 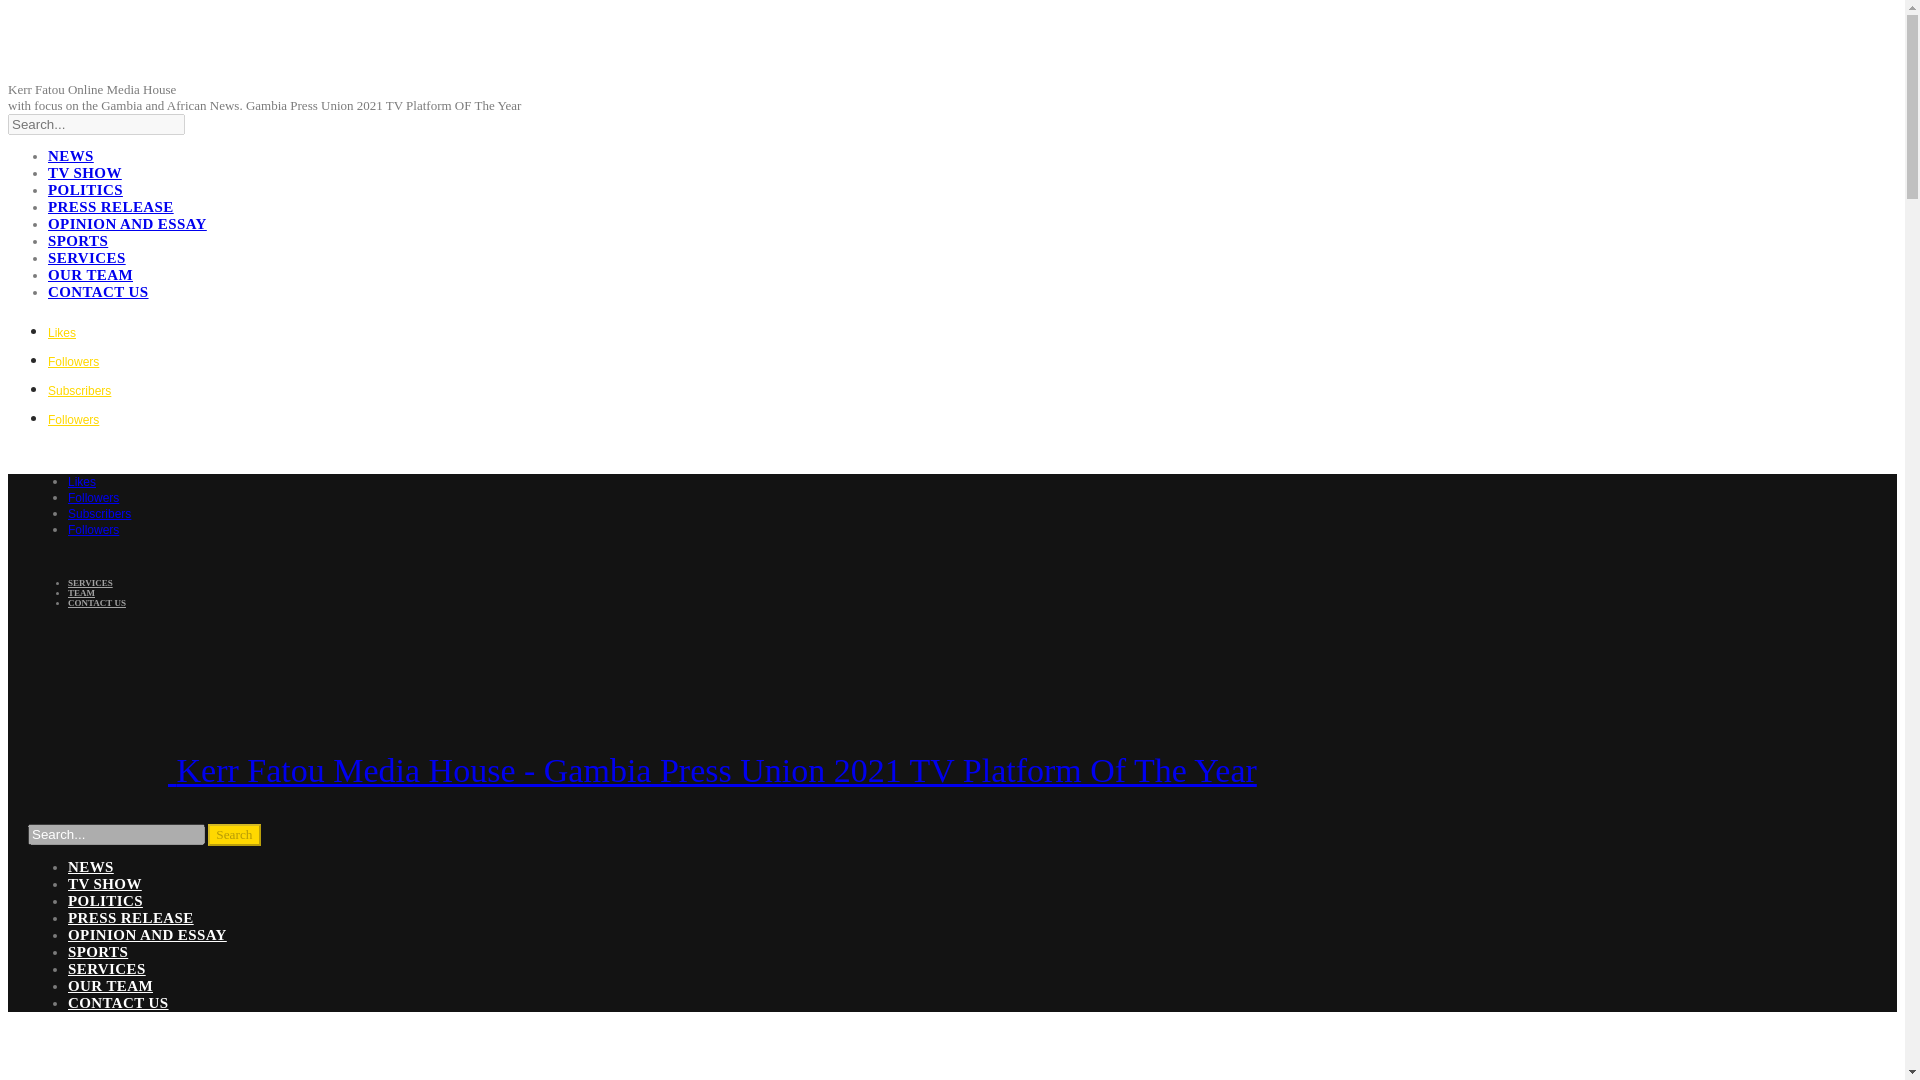 I want to click on Likes, so click(x=62, y=331).